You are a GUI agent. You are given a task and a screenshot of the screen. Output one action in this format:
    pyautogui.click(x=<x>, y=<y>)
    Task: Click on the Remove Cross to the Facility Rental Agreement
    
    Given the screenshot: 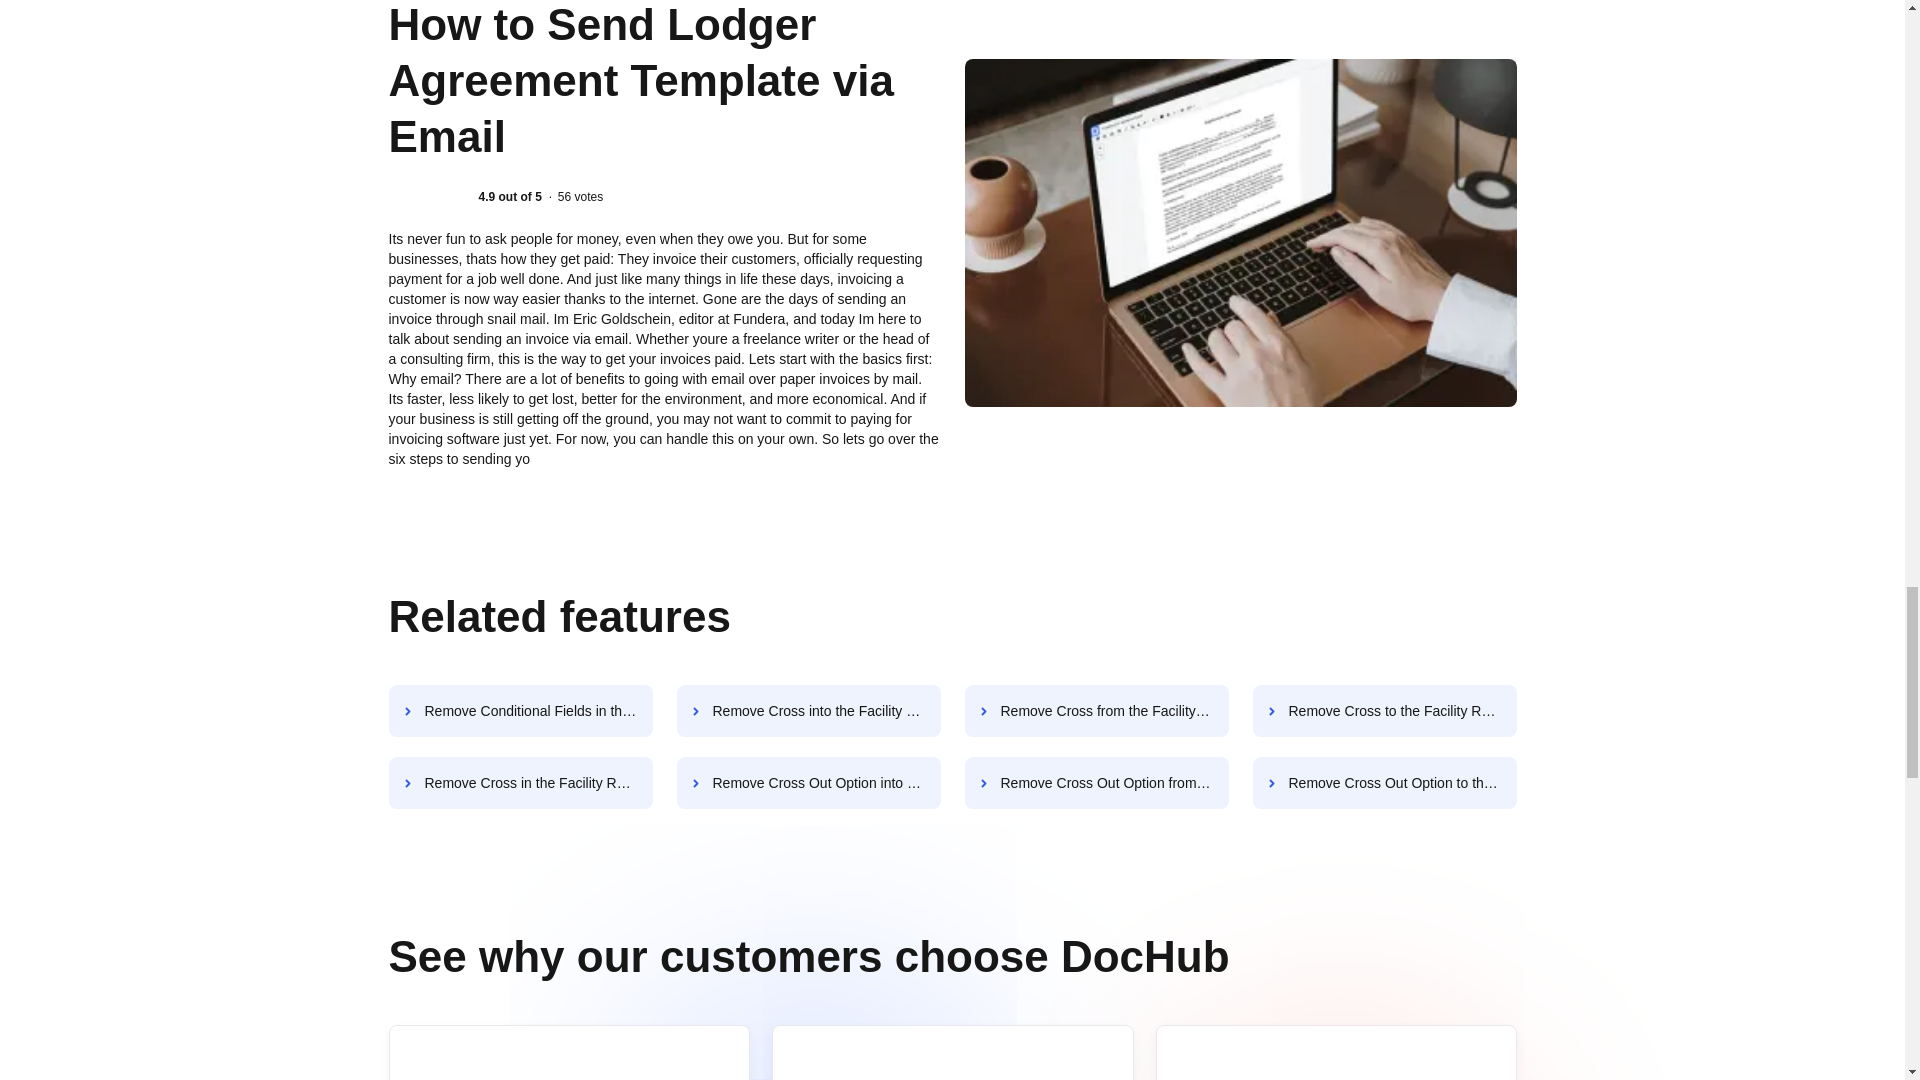 What is the action you would take?
    pyautogui.click(x=1384, y=710)
    